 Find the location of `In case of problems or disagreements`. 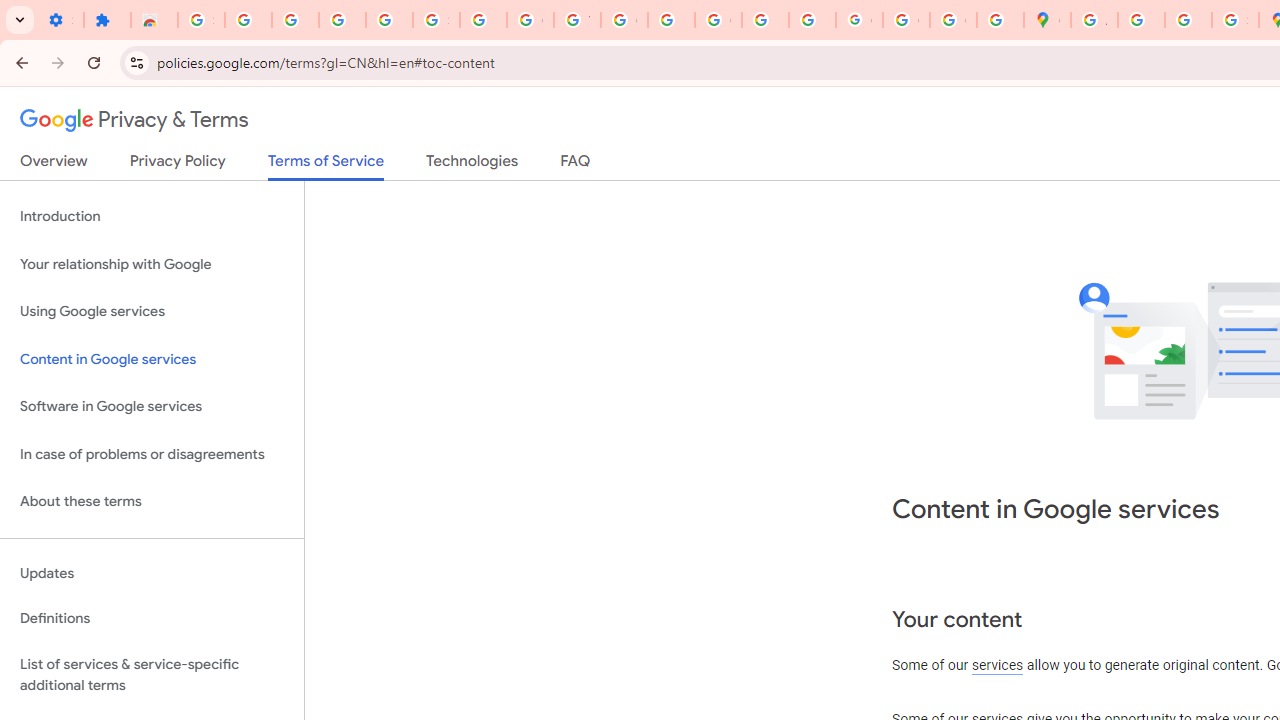

In case of problems or disagreements is located at coordinates (152, 454).